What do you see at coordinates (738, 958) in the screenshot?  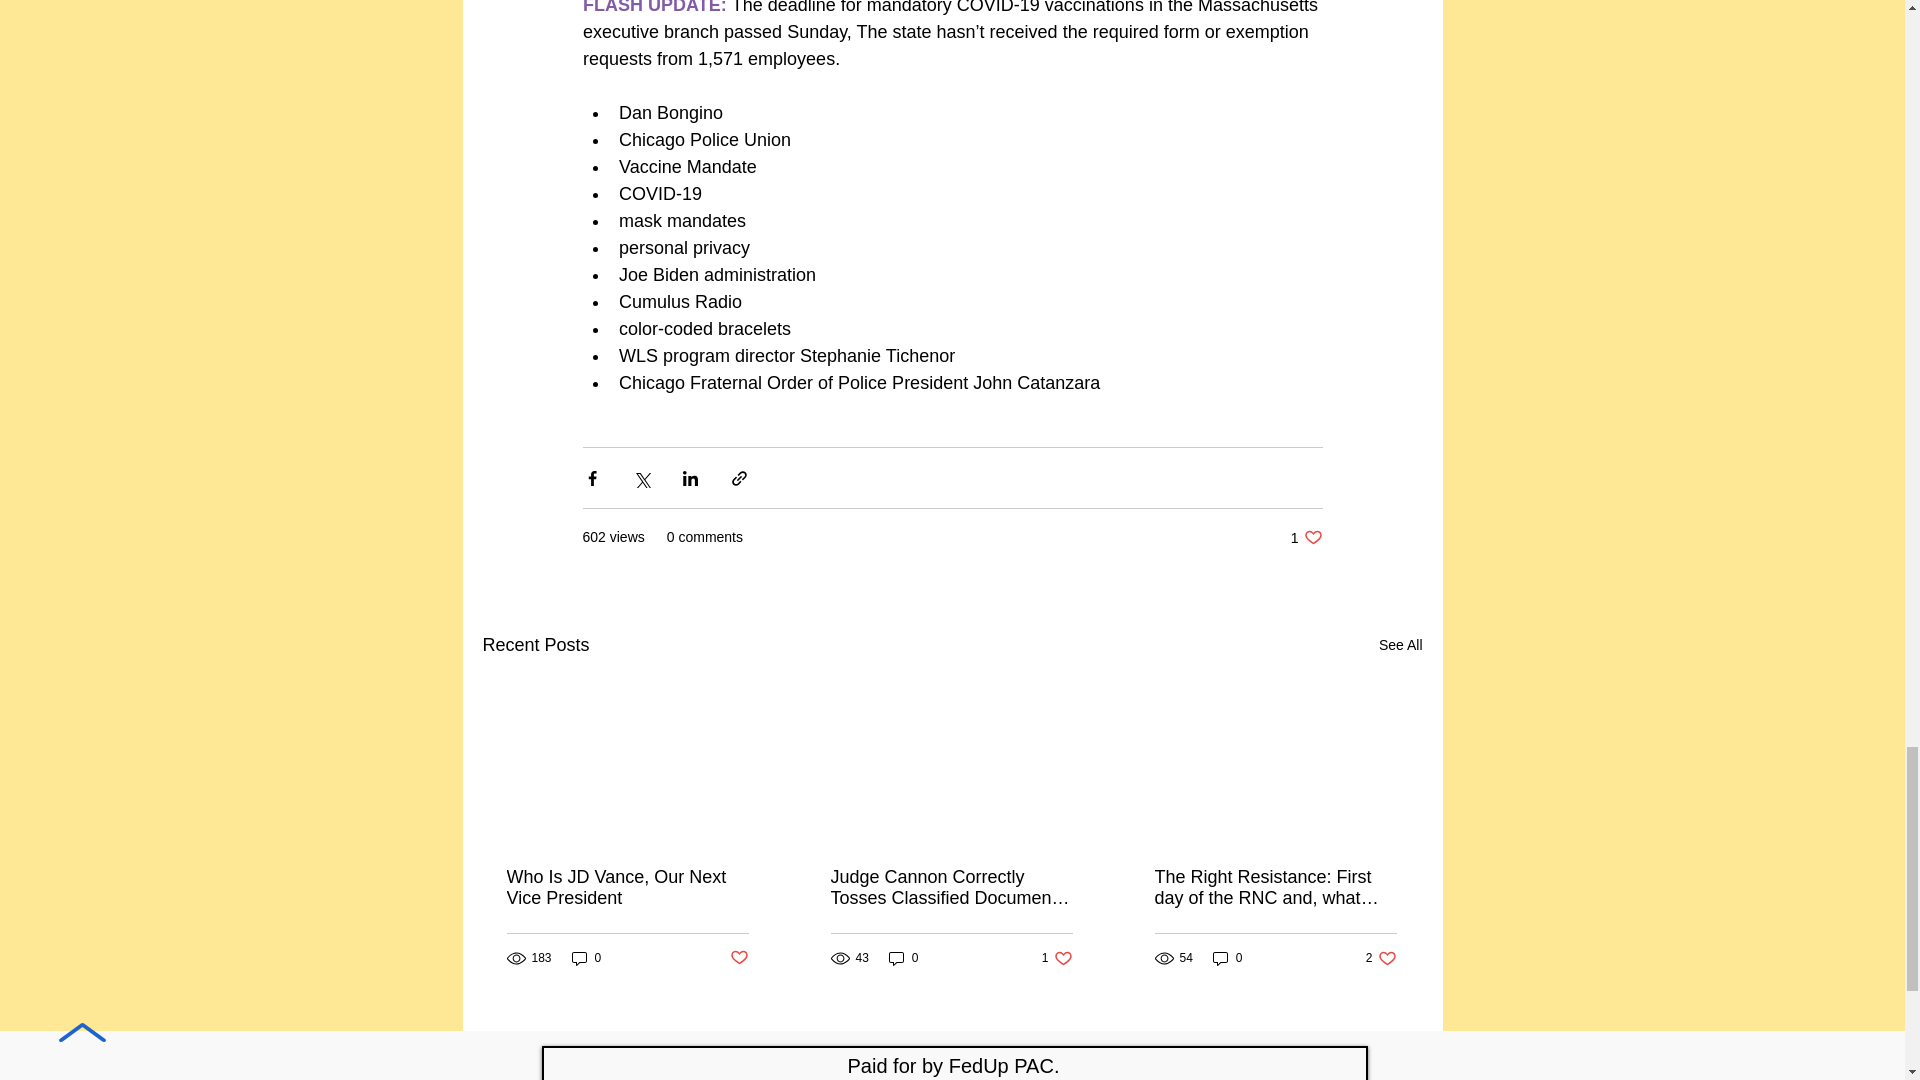 I see `Post not marked as liked` at bounding box center [738, 958].